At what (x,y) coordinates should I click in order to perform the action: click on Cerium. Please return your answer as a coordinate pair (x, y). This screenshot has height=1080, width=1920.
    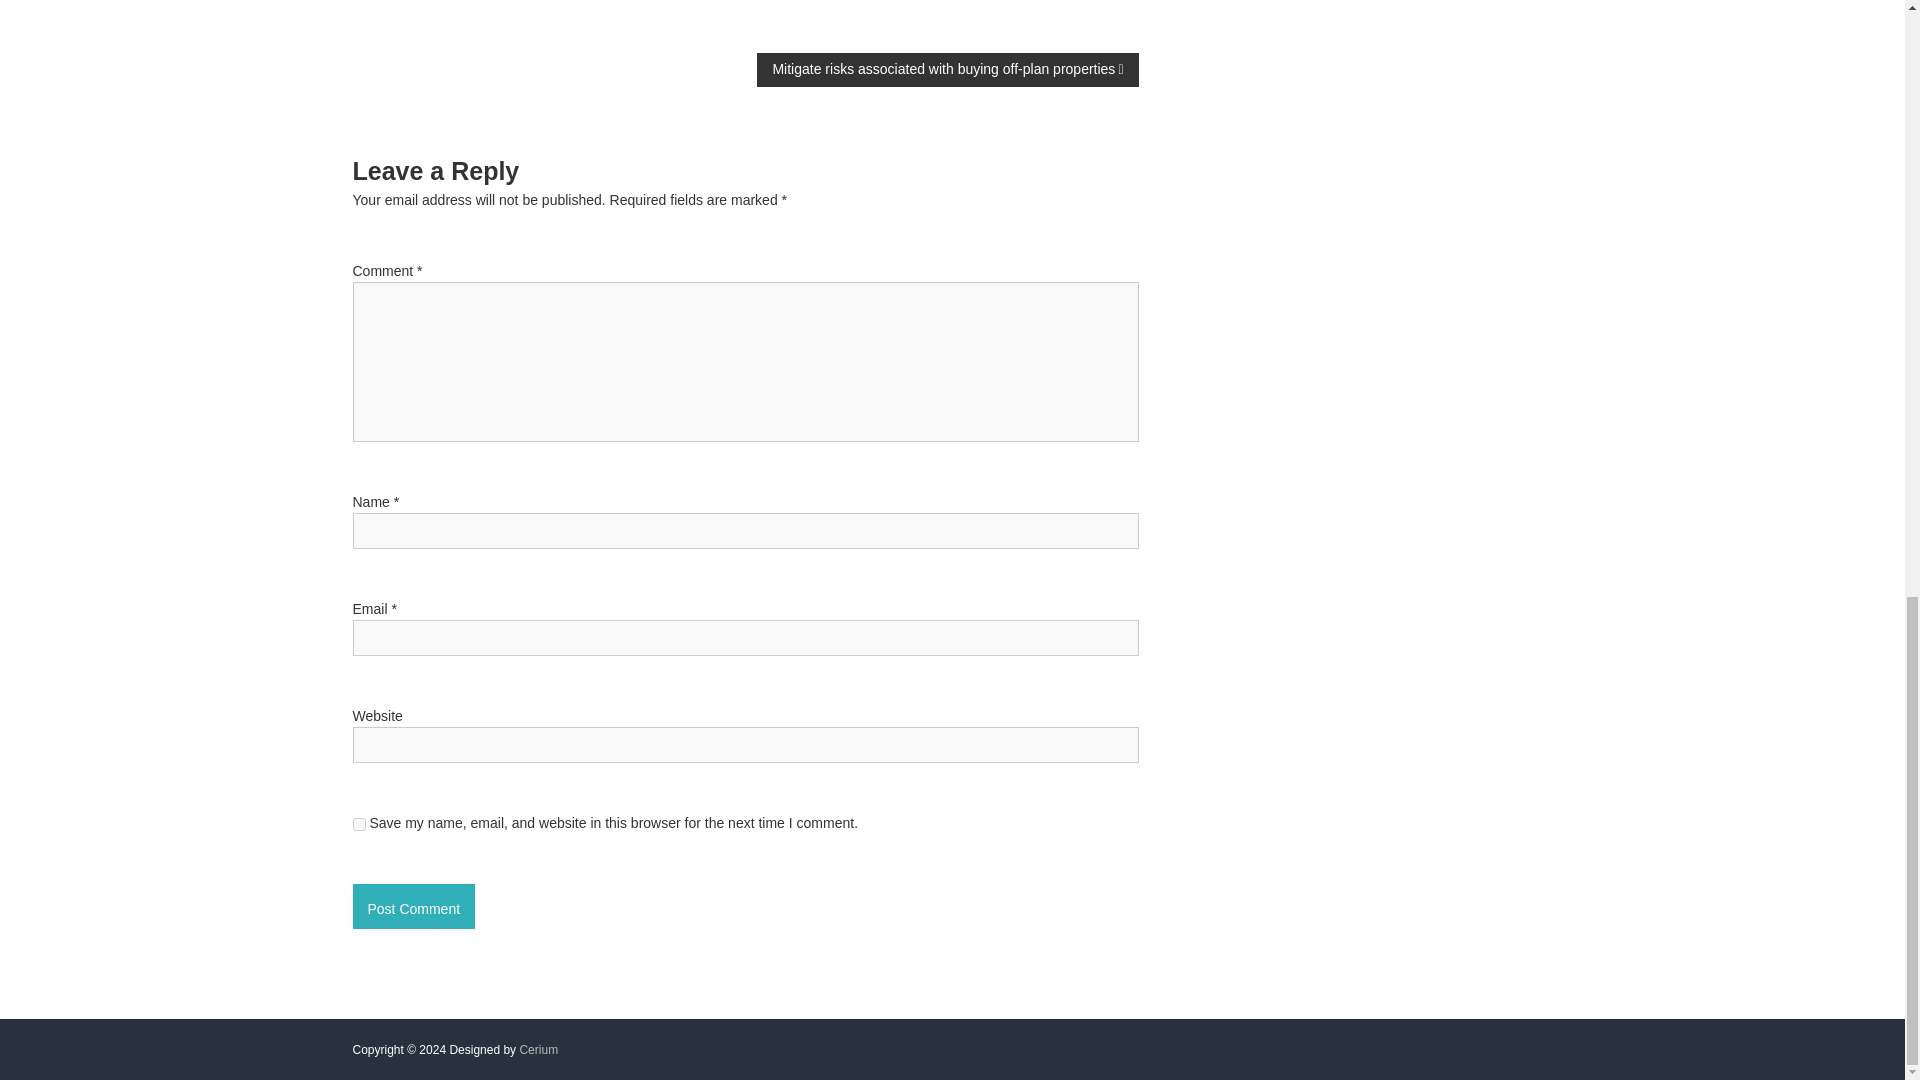
    Looking at the image, I should click on (538, 1050).